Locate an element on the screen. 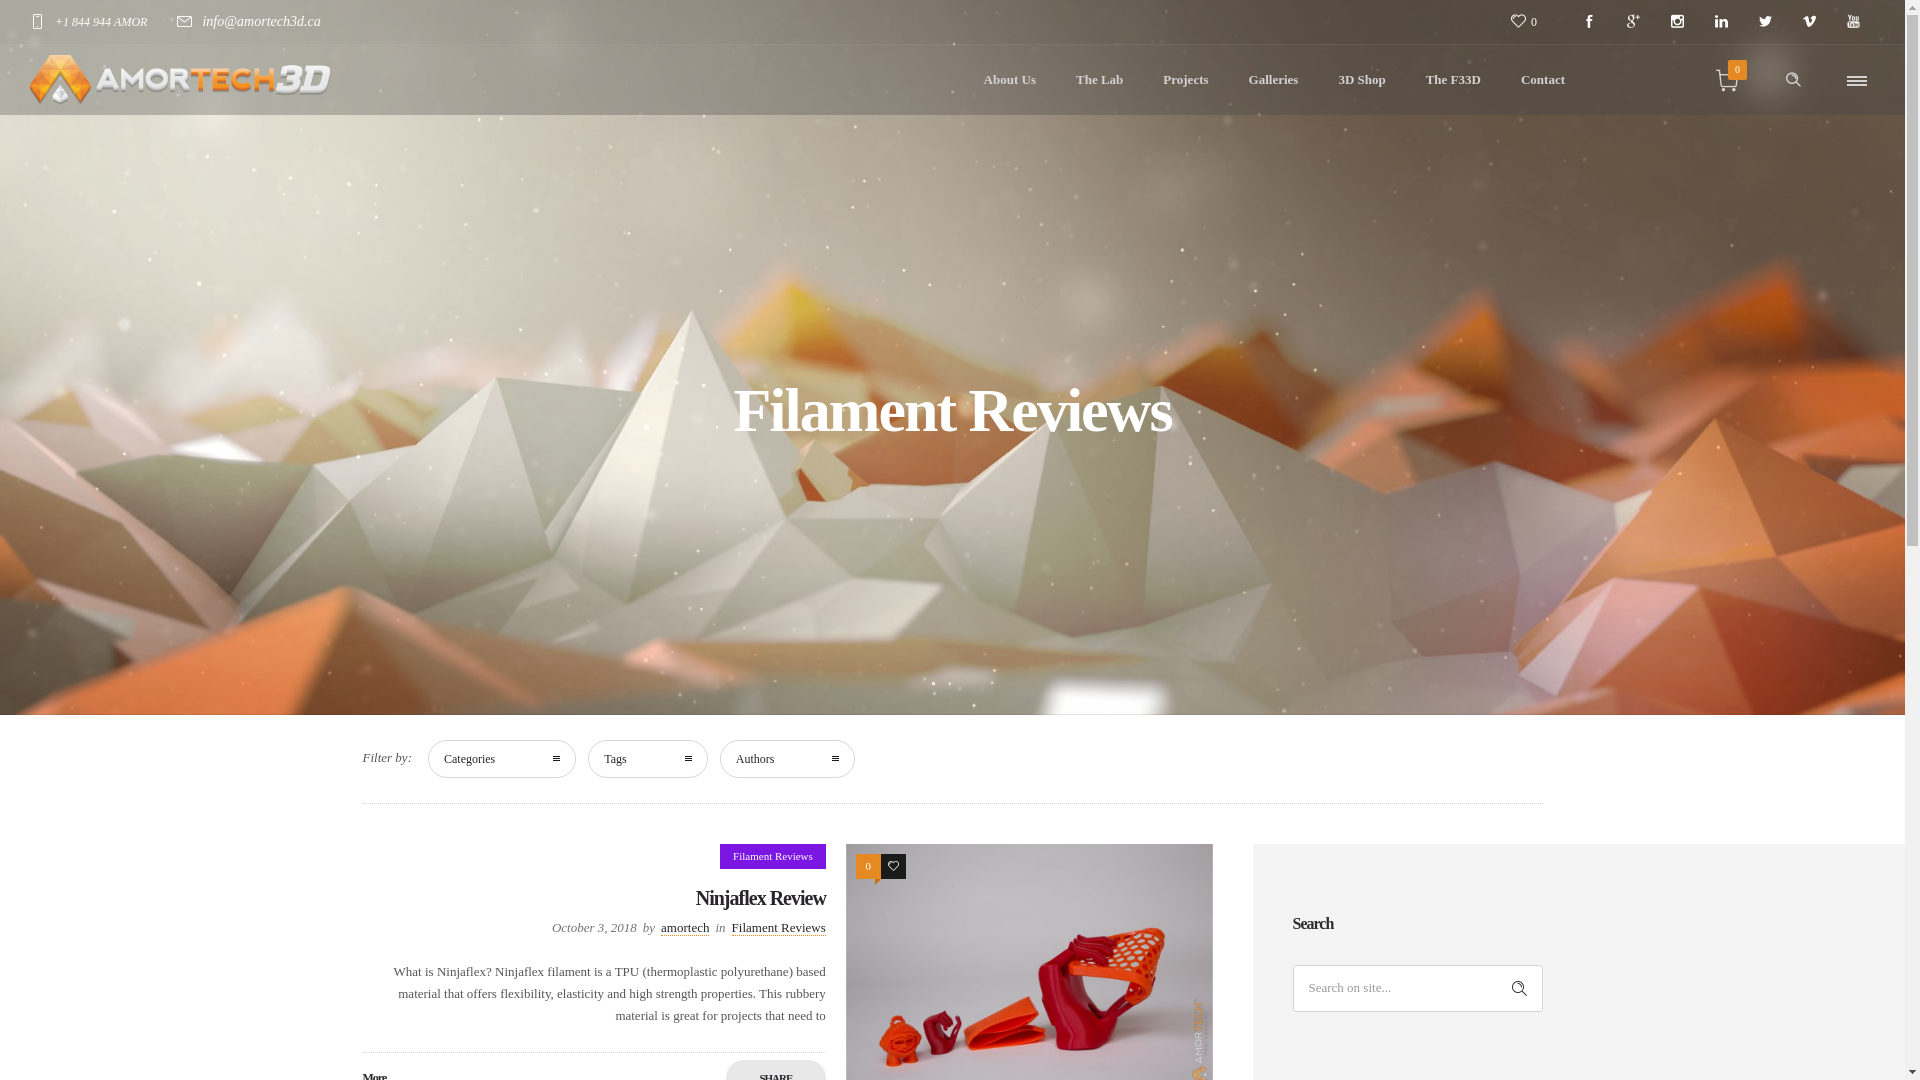 The image size is (1920, 1080). Vimeo is located at coordinates (1809, 22).